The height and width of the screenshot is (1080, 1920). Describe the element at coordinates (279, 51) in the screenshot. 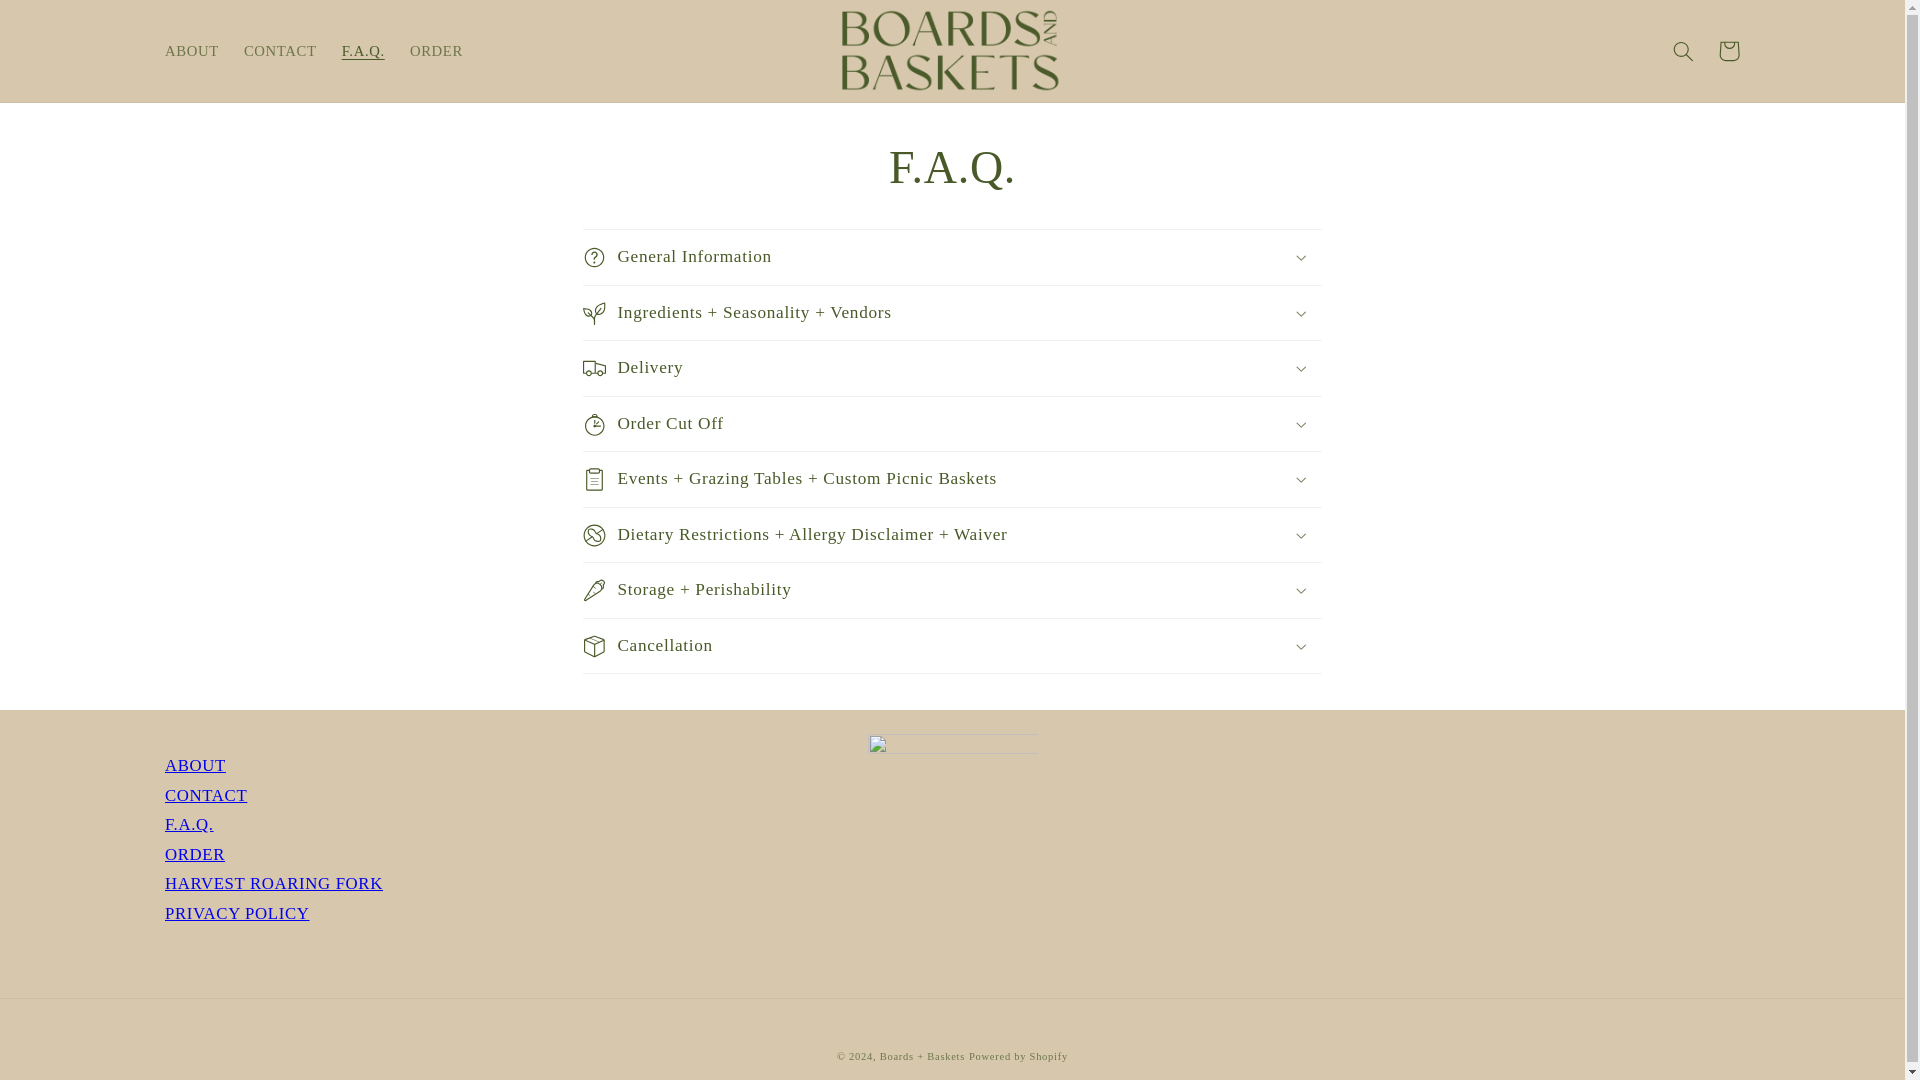

I see `CONTACT` at that location.